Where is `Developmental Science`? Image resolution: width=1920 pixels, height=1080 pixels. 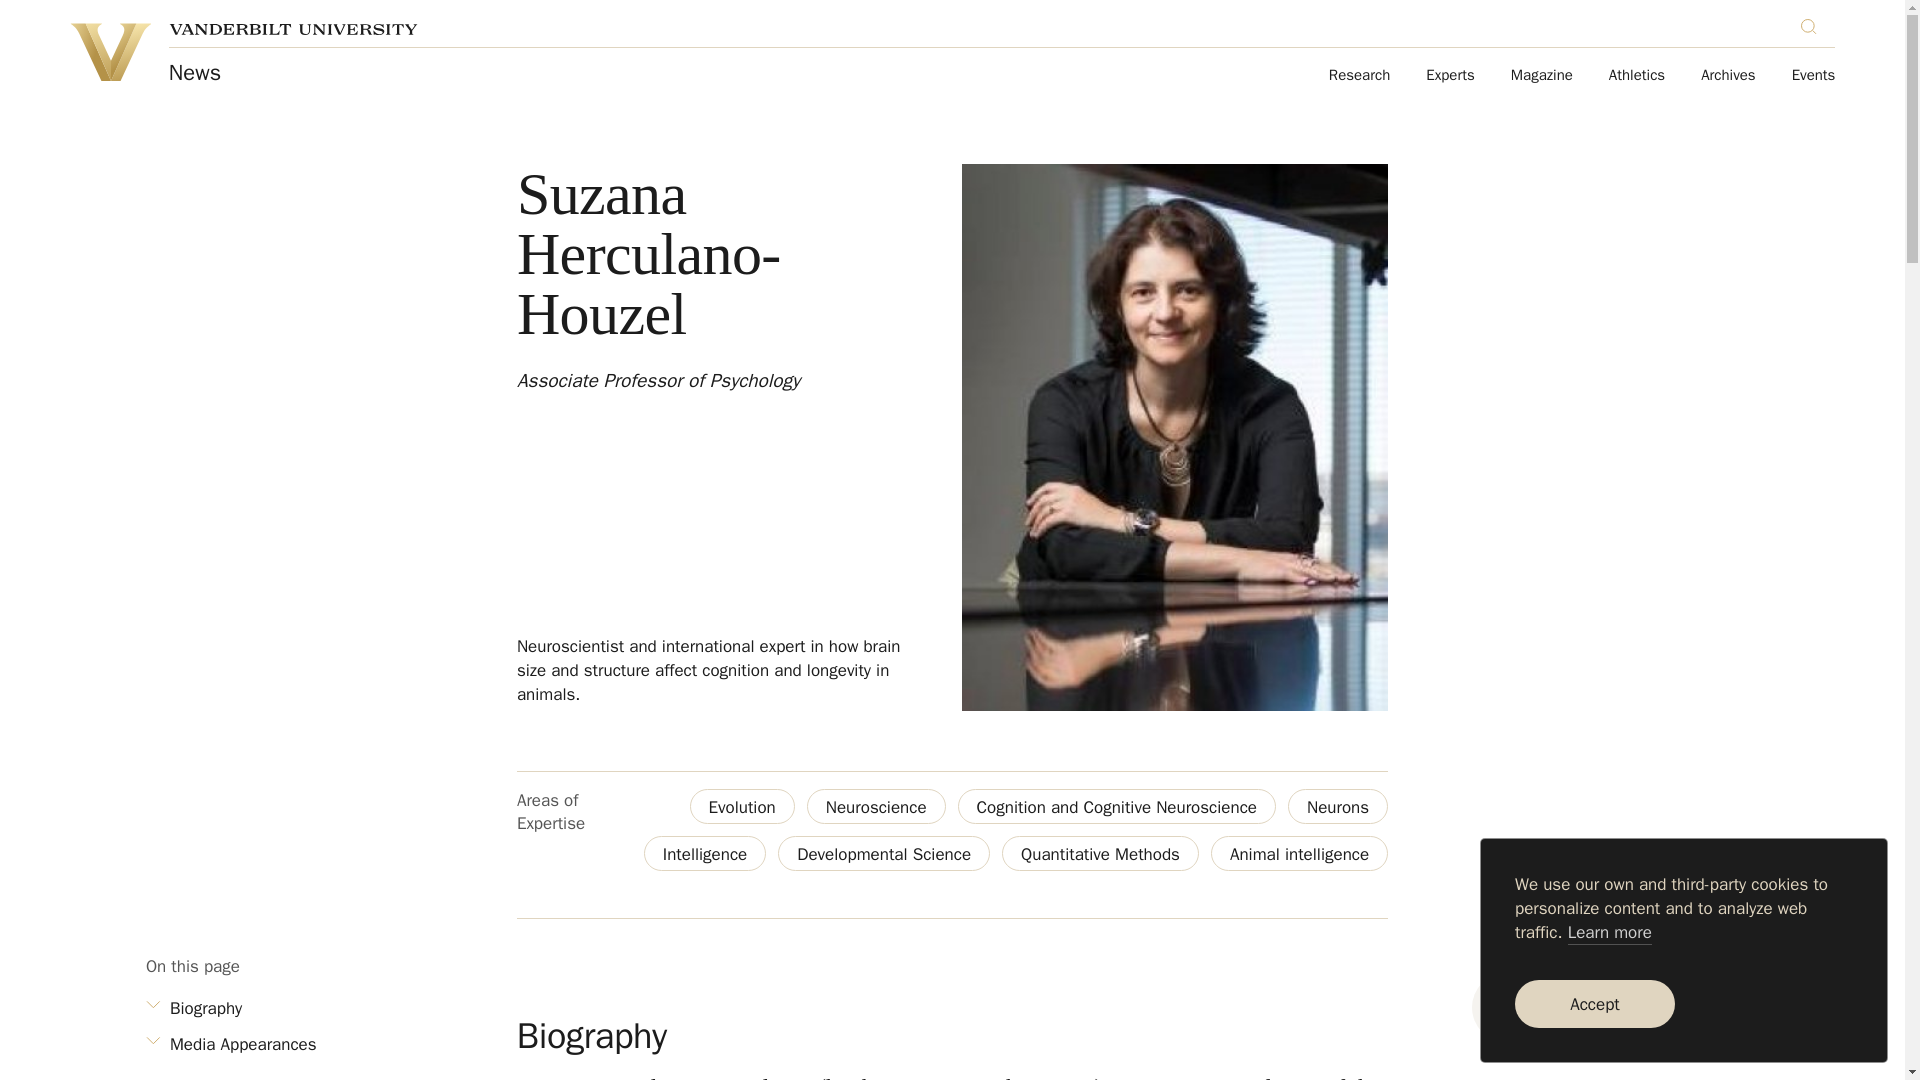 Developmental Science is located at coordinates (884, 852).